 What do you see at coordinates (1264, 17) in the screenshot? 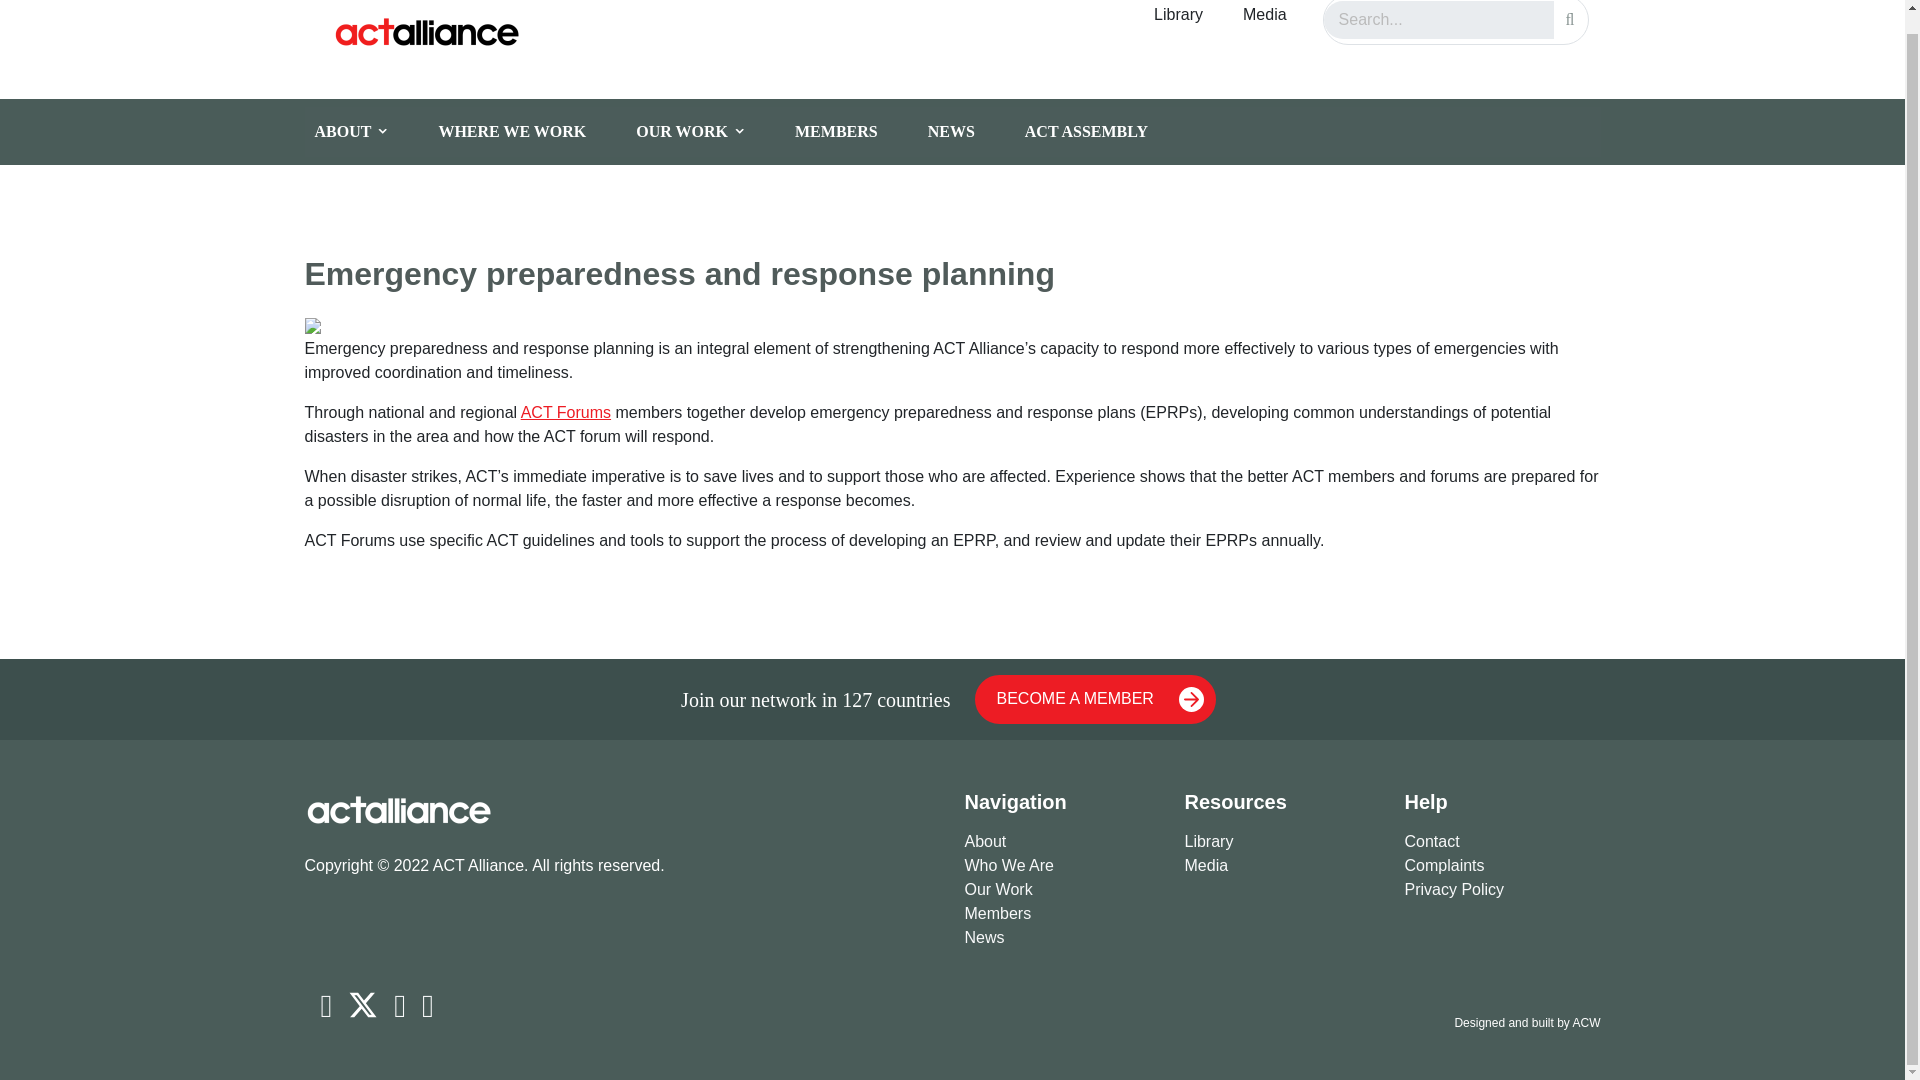
I see `Media` at bounding box center [1264, 17].